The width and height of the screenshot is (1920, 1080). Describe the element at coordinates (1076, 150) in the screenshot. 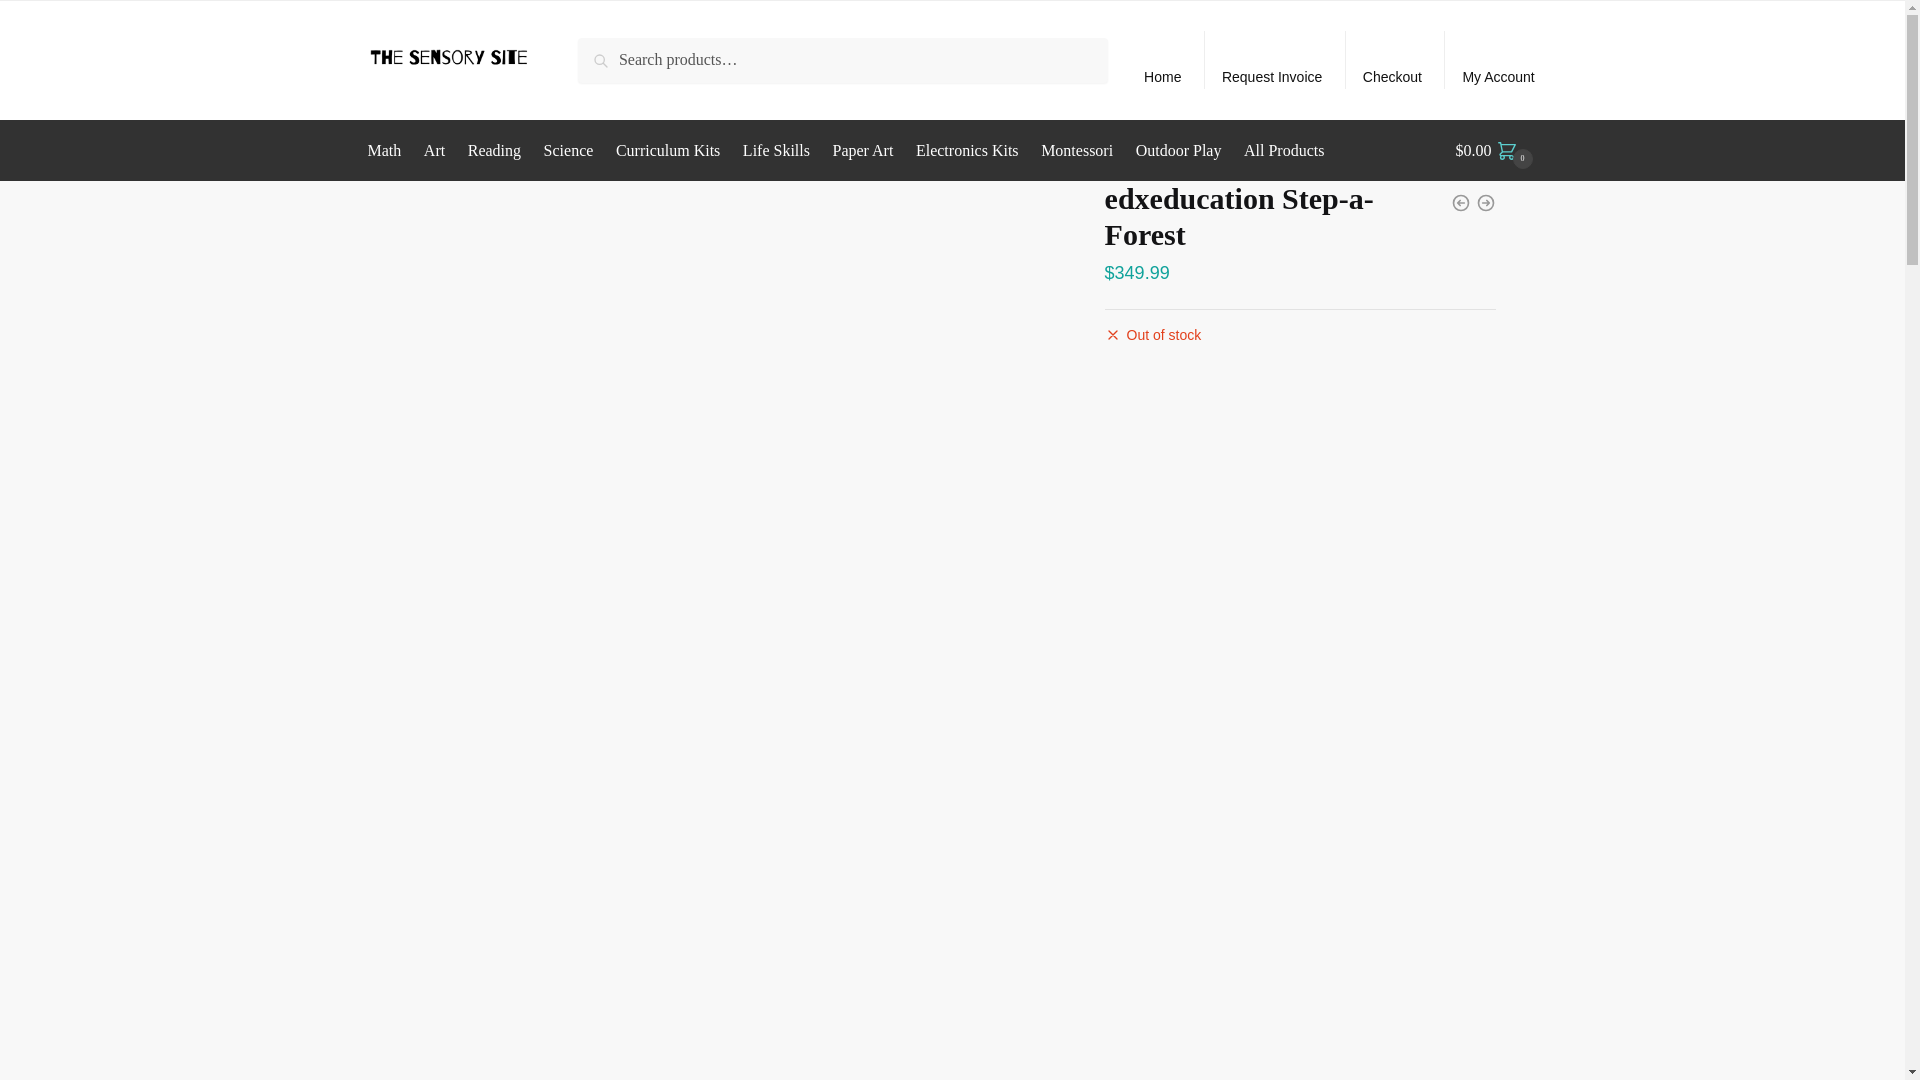

I see `Montessori` at that location.